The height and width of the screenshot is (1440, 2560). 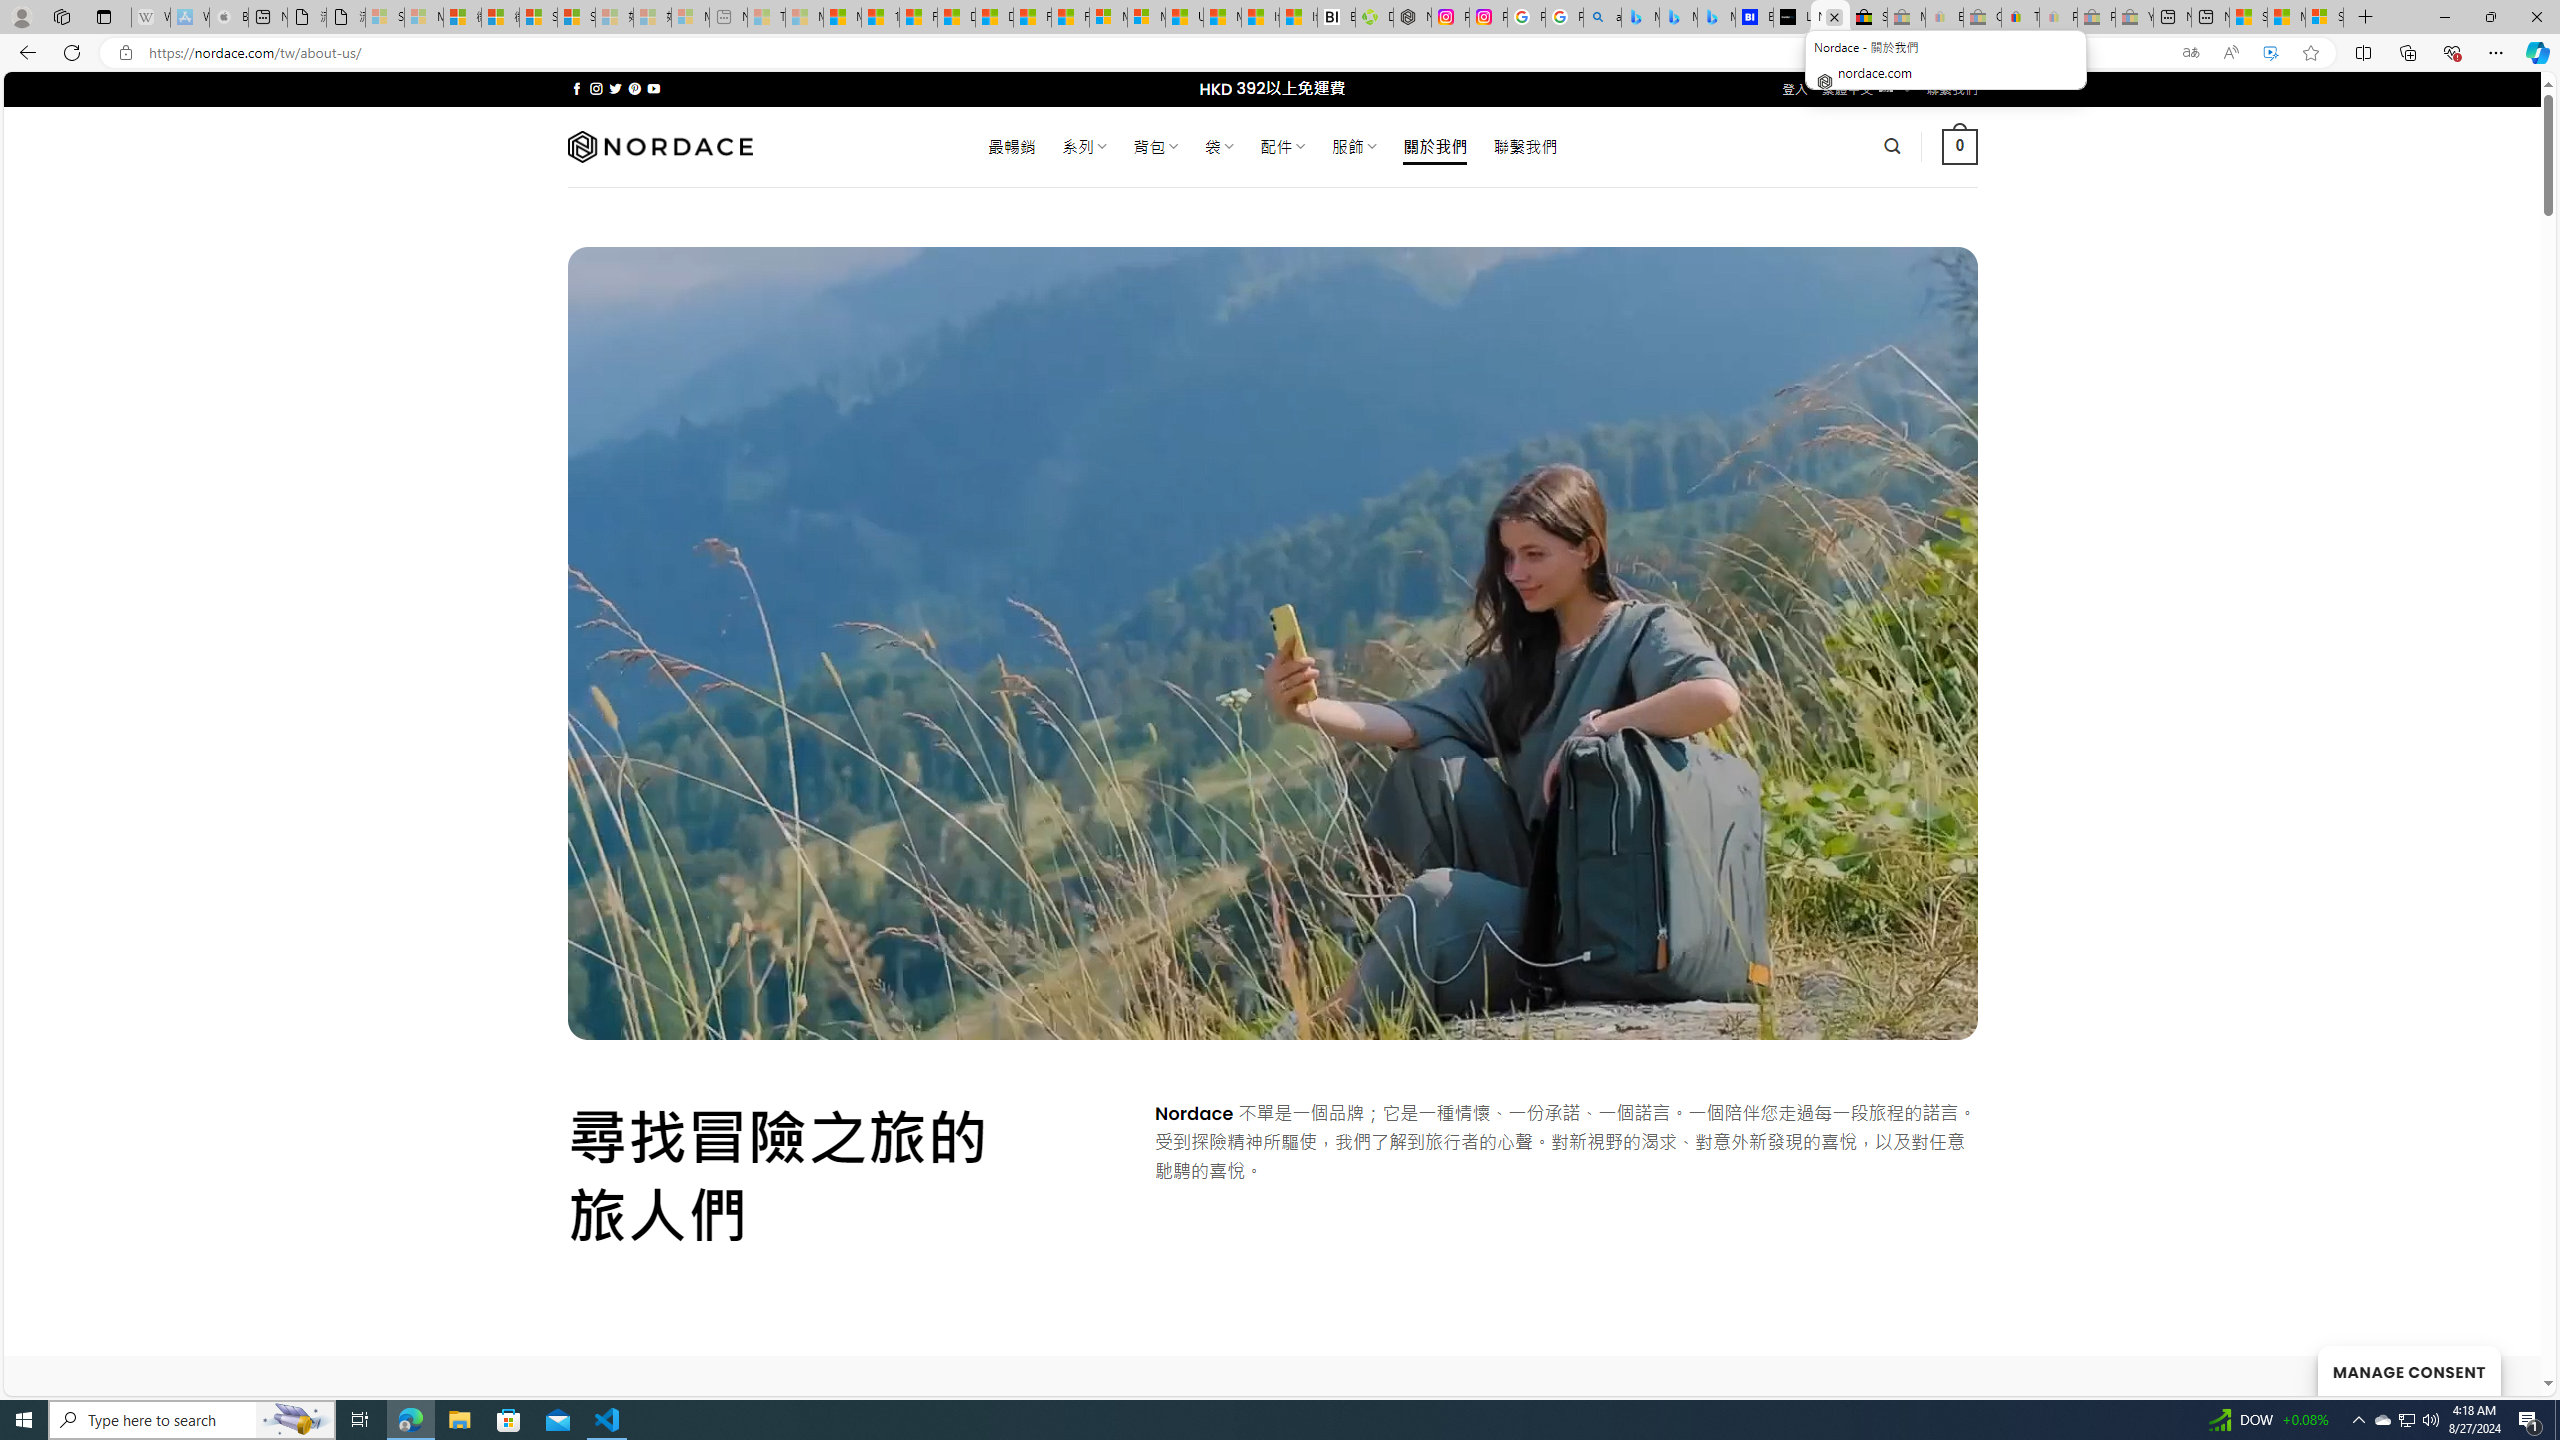 I want to click on Payments Terms of Use | eBay.com - Sleeping, so click(x=2058, y=17).